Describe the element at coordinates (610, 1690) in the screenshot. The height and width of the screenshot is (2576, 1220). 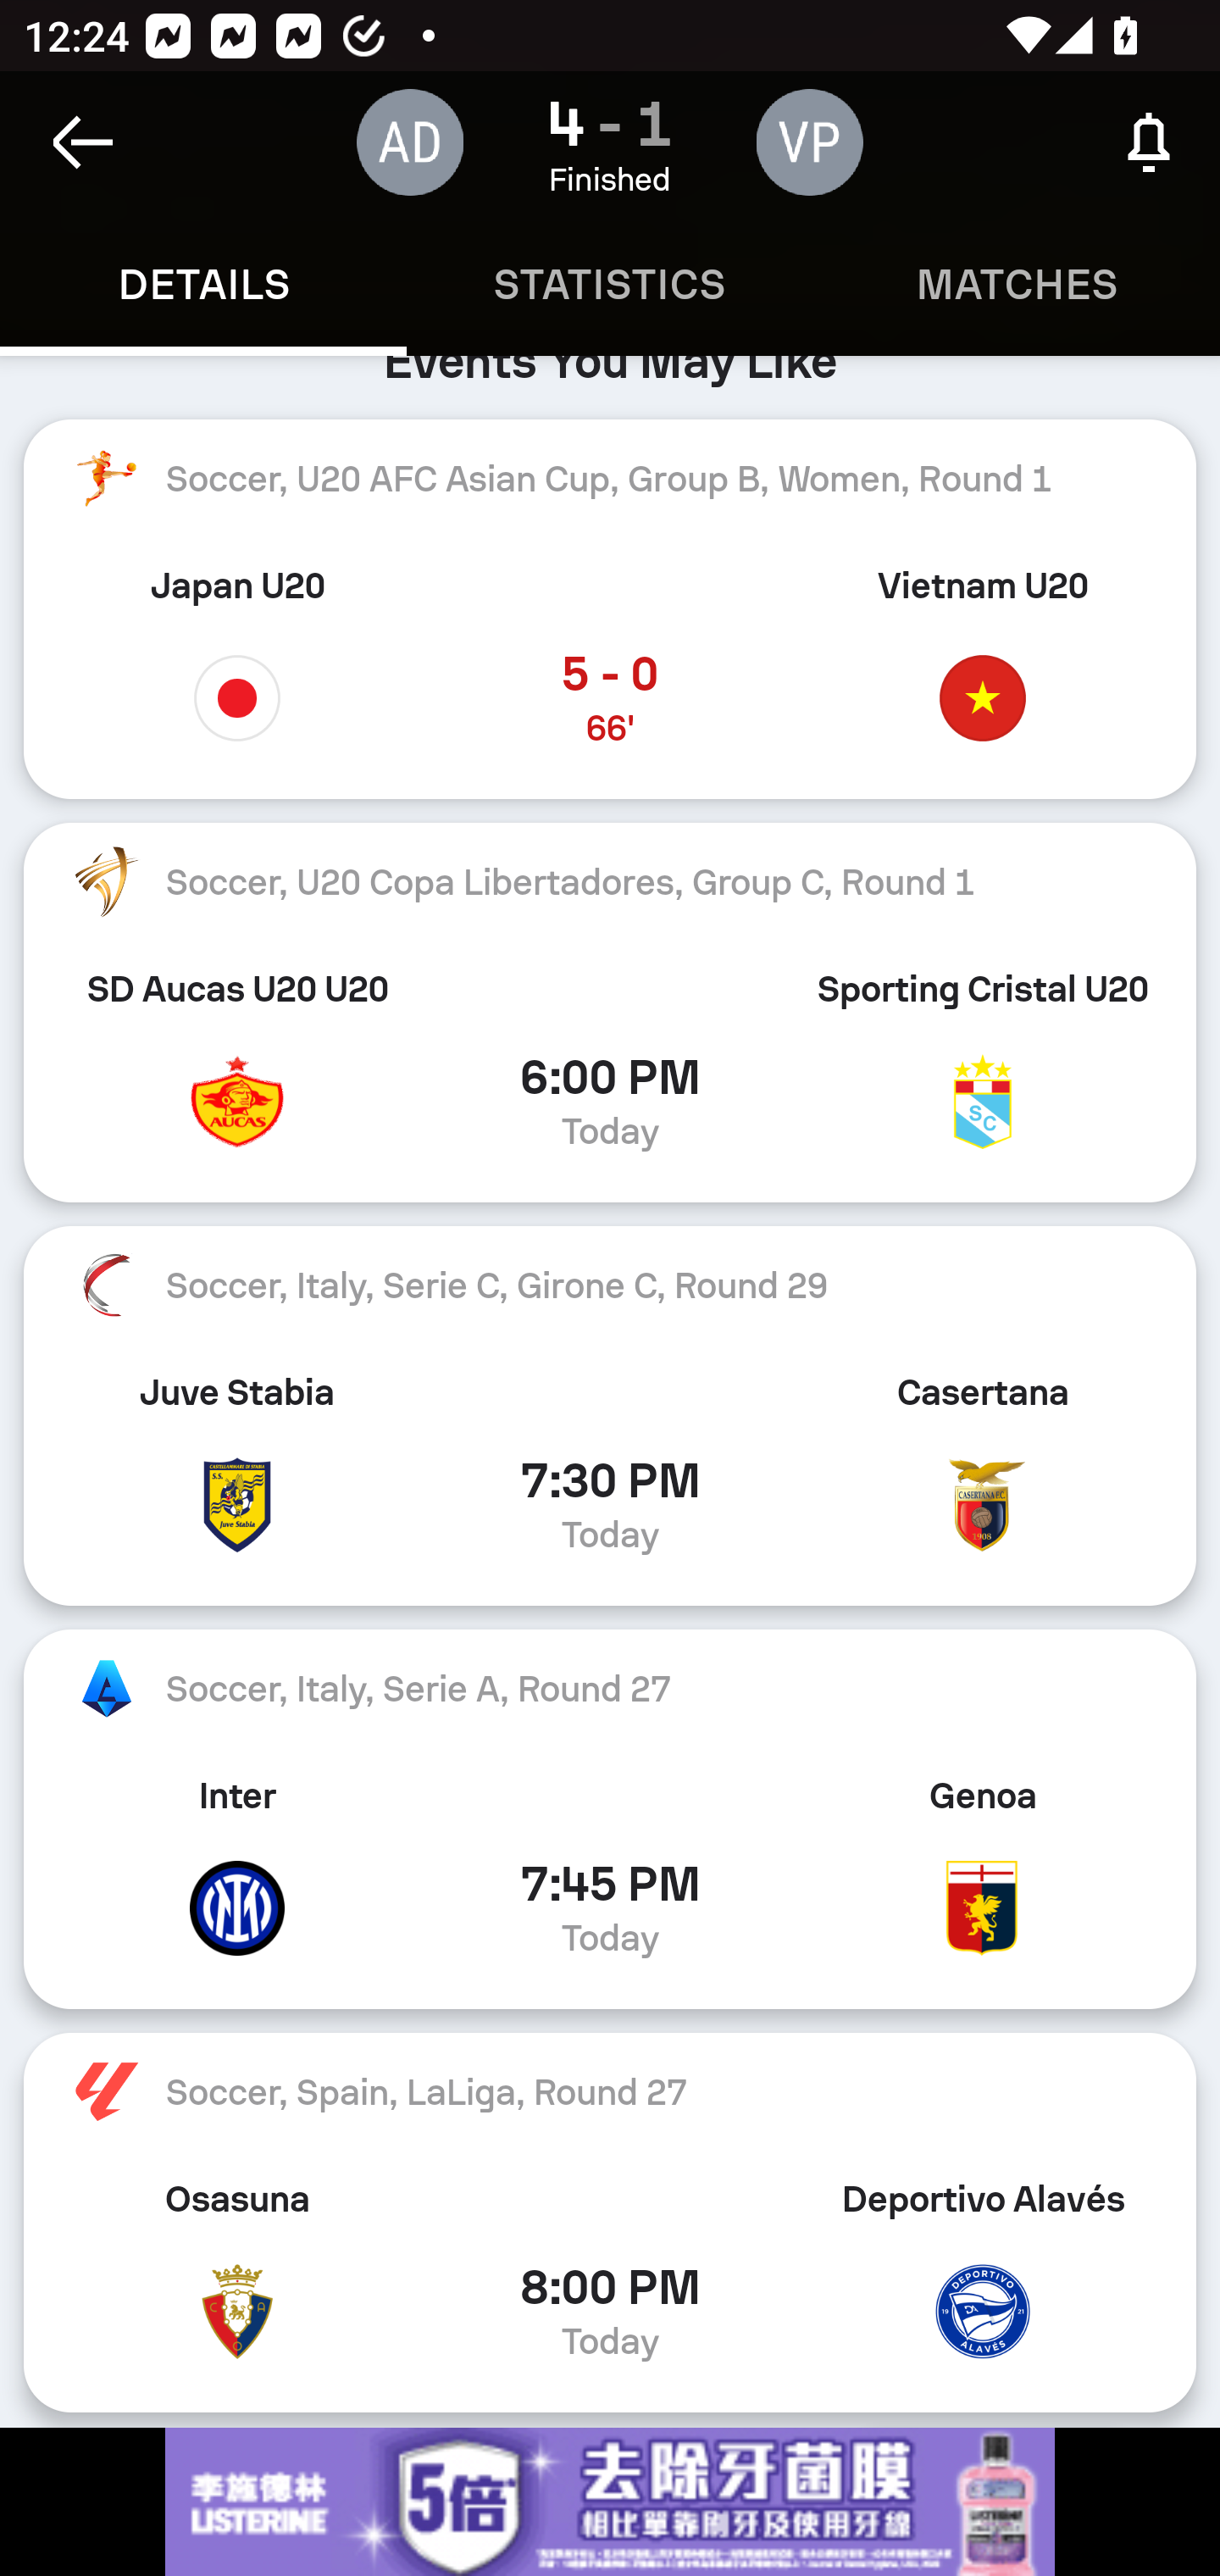
I see `Soccer, Italy, Serie A, Round 27` at that location.